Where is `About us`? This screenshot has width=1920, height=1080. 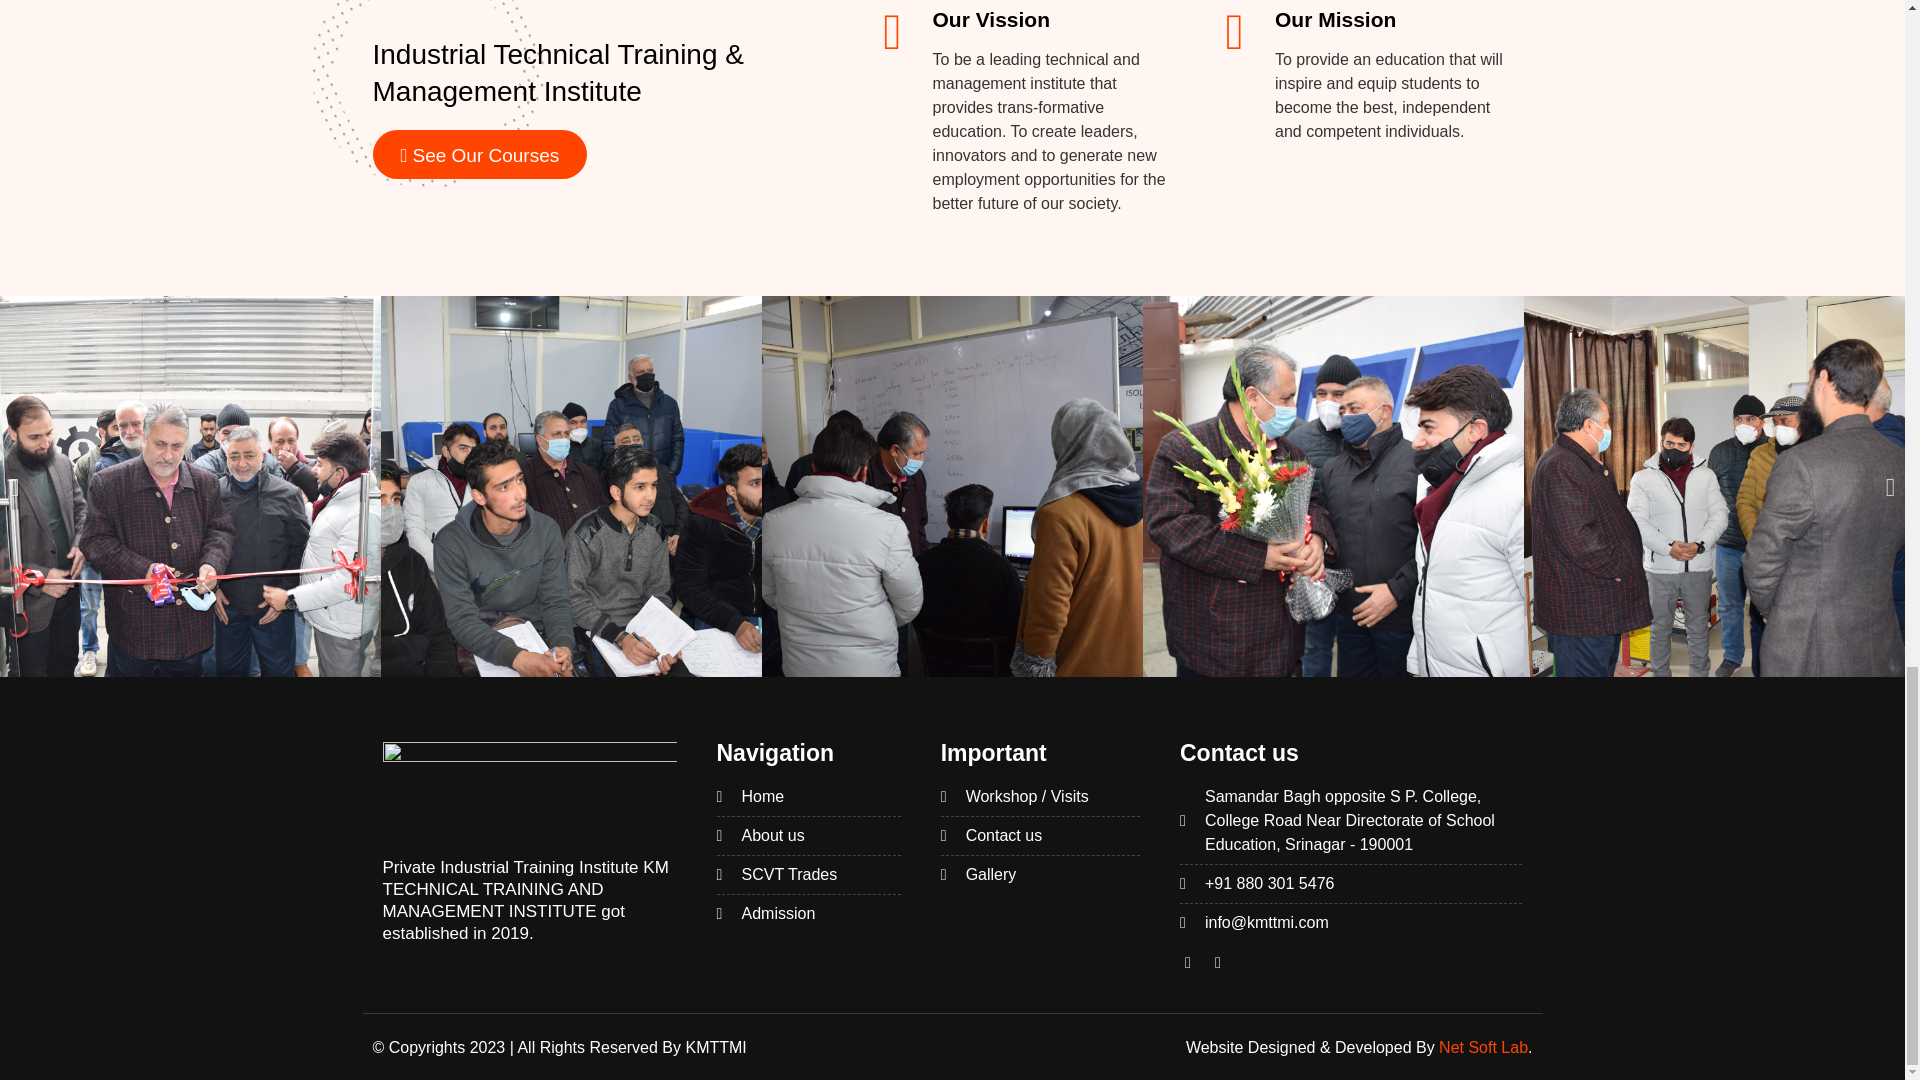
About us is located at coordinates (808, 836).